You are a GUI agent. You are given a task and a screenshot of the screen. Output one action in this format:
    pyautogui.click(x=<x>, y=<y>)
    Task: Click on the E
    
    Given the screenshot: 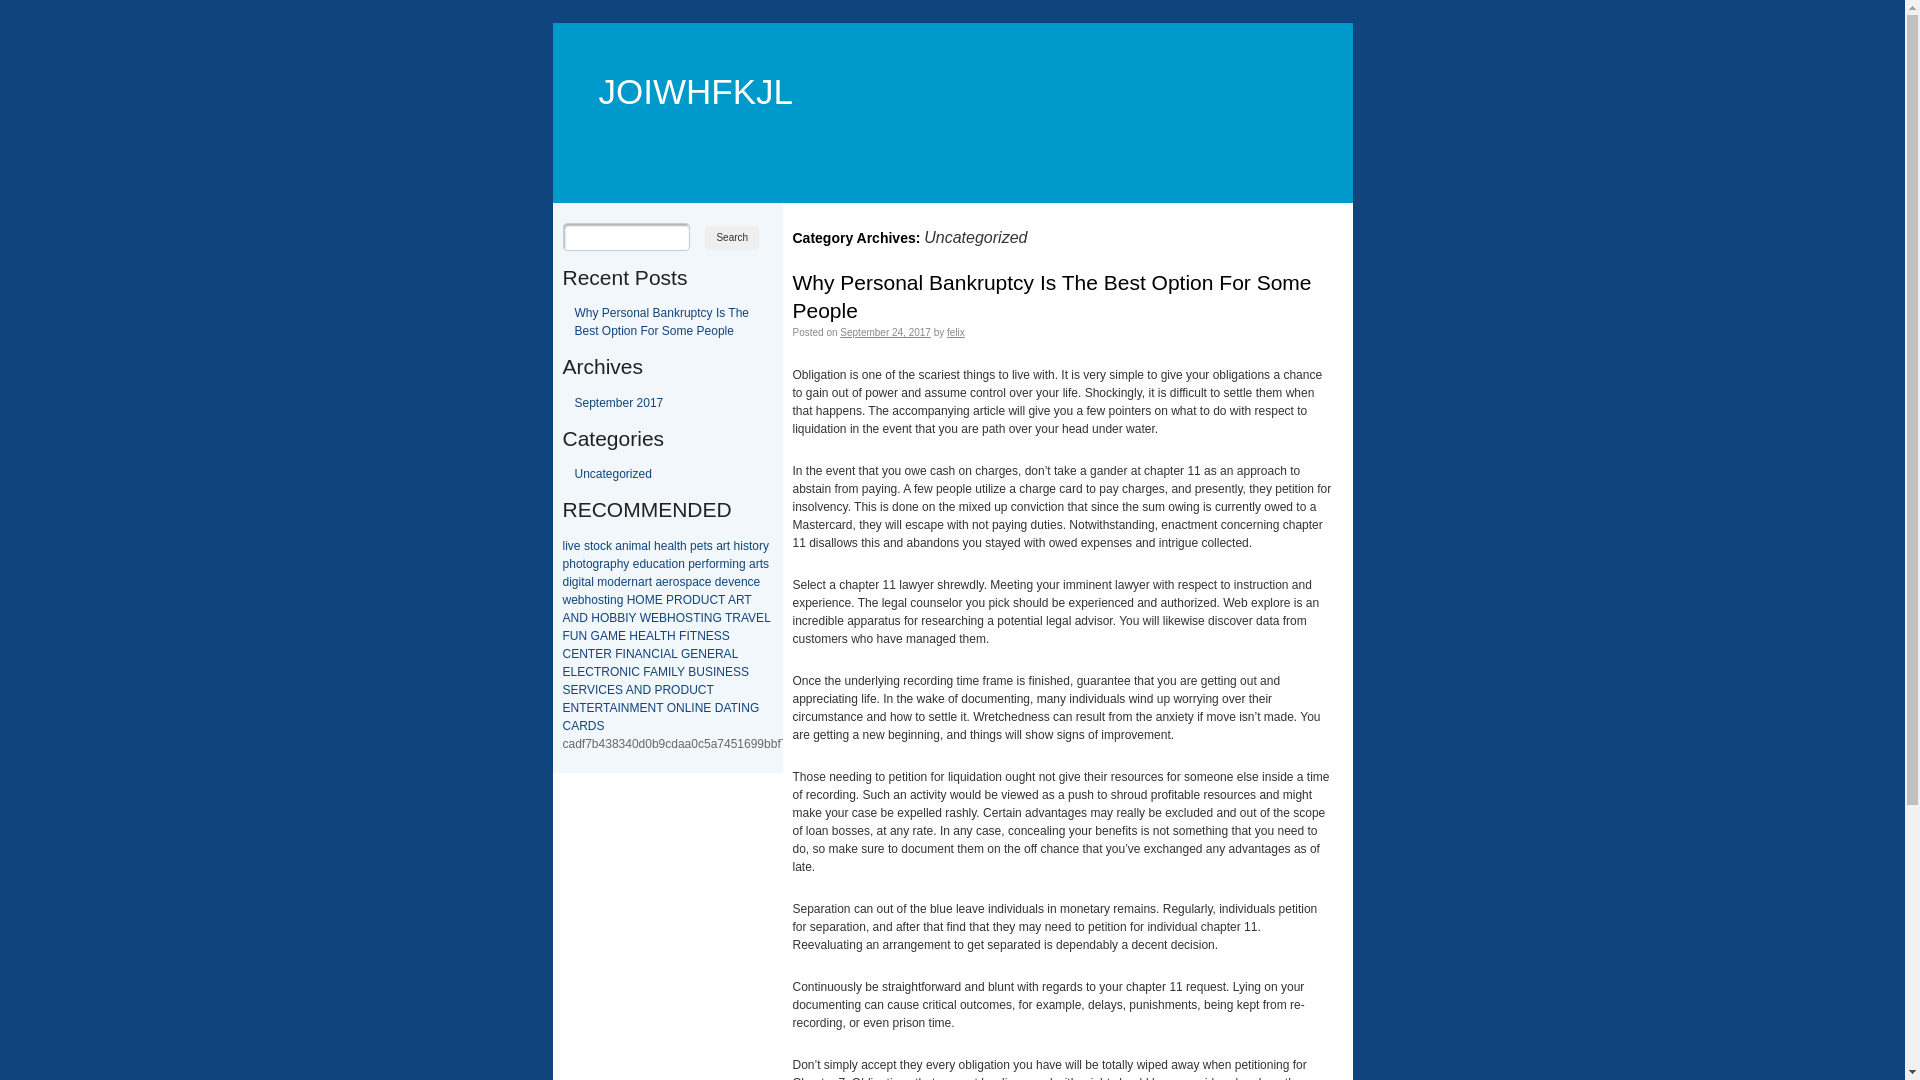 What is the action you would take?
    pyautogui.click(x=611, y=690)
    